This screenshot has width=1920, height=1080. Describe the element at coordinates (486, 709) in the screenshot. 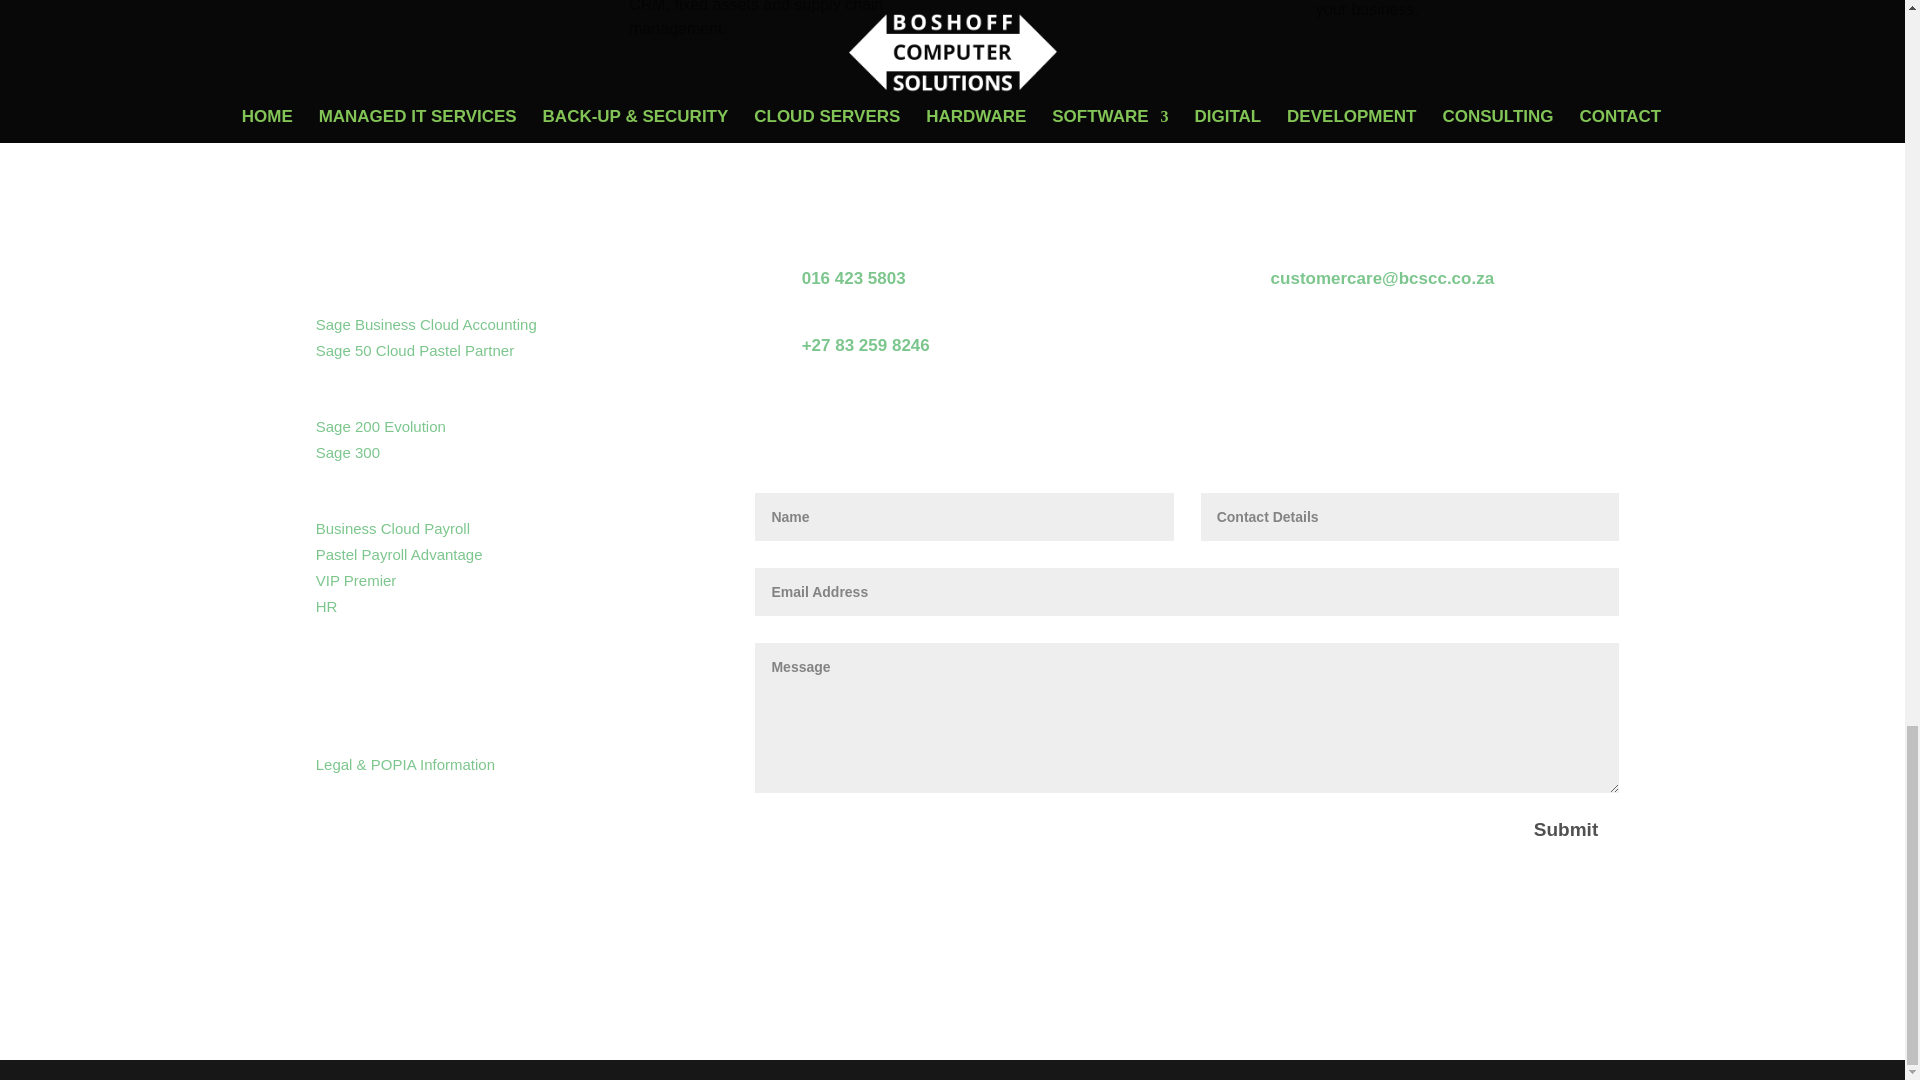

I see `Get Internet For Your Business` at that location.